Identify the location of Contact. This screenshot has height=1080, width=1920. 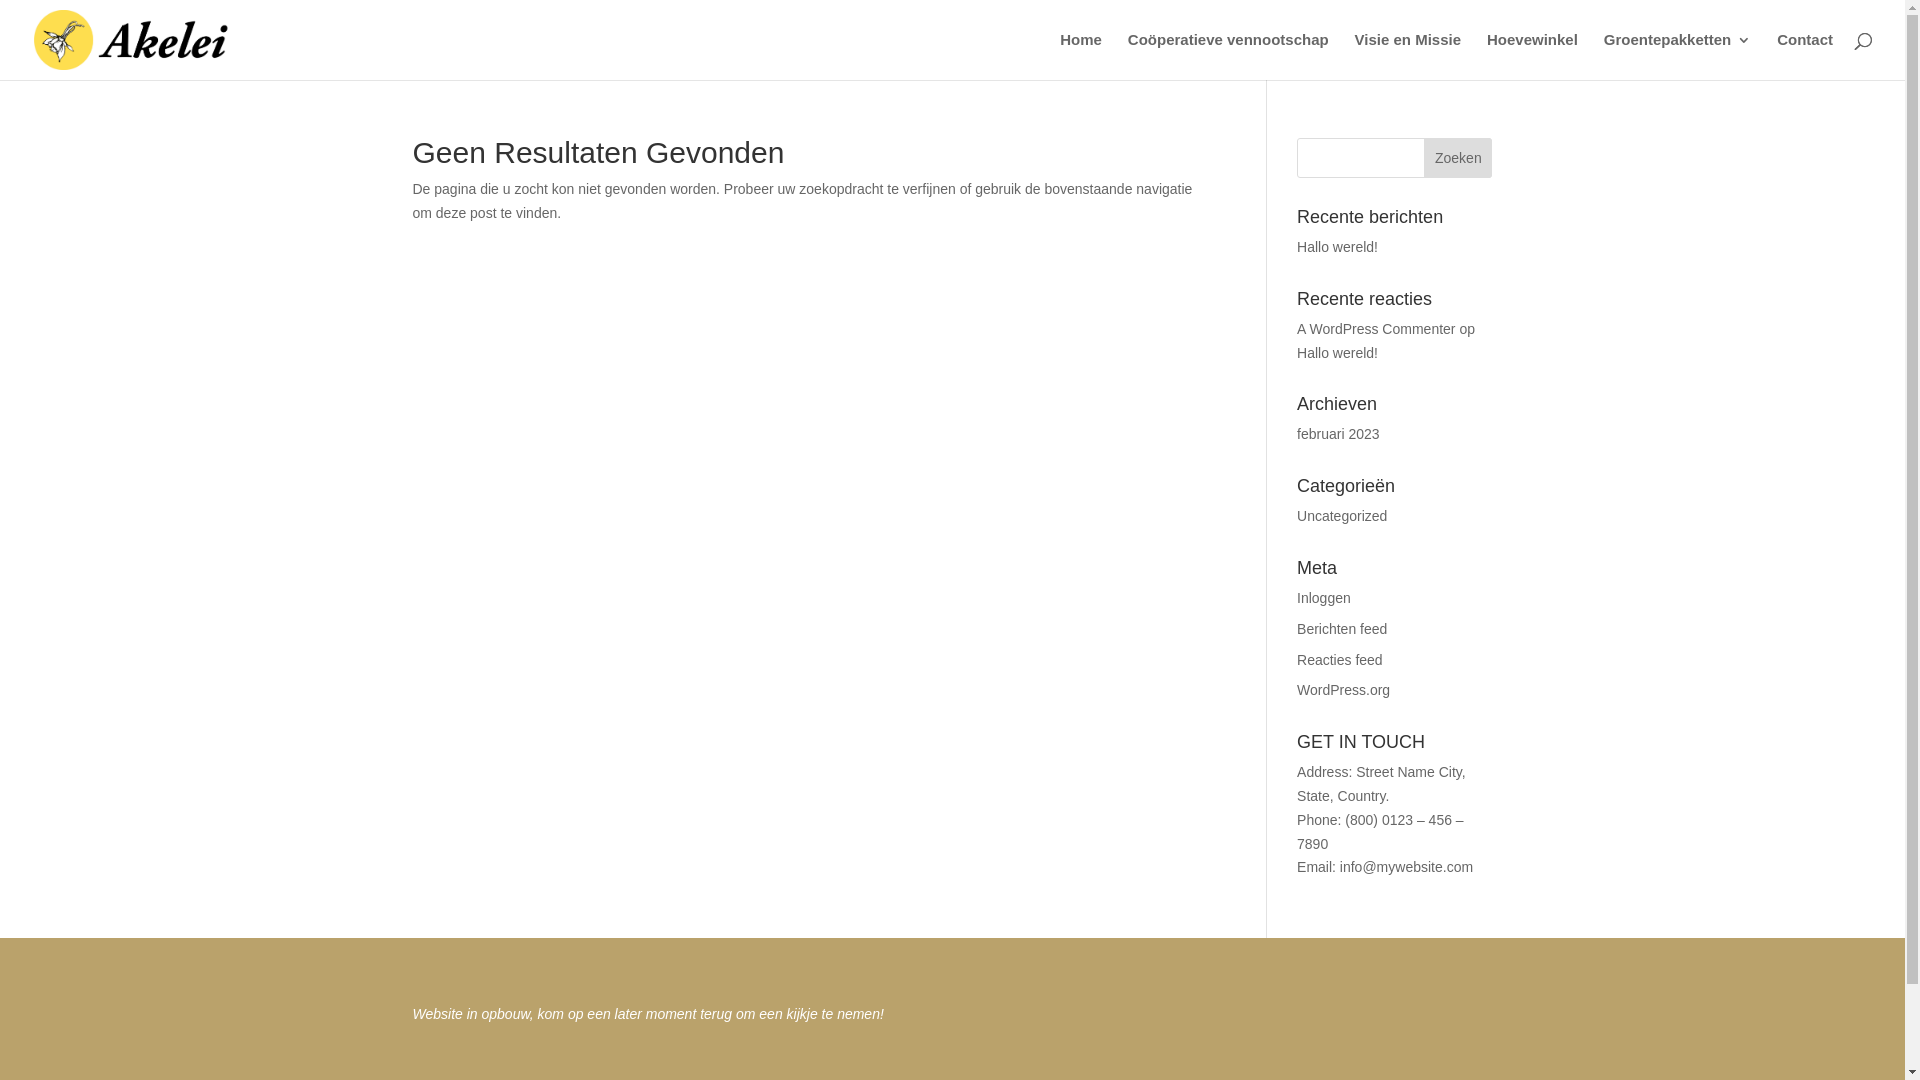
(1805, 56).